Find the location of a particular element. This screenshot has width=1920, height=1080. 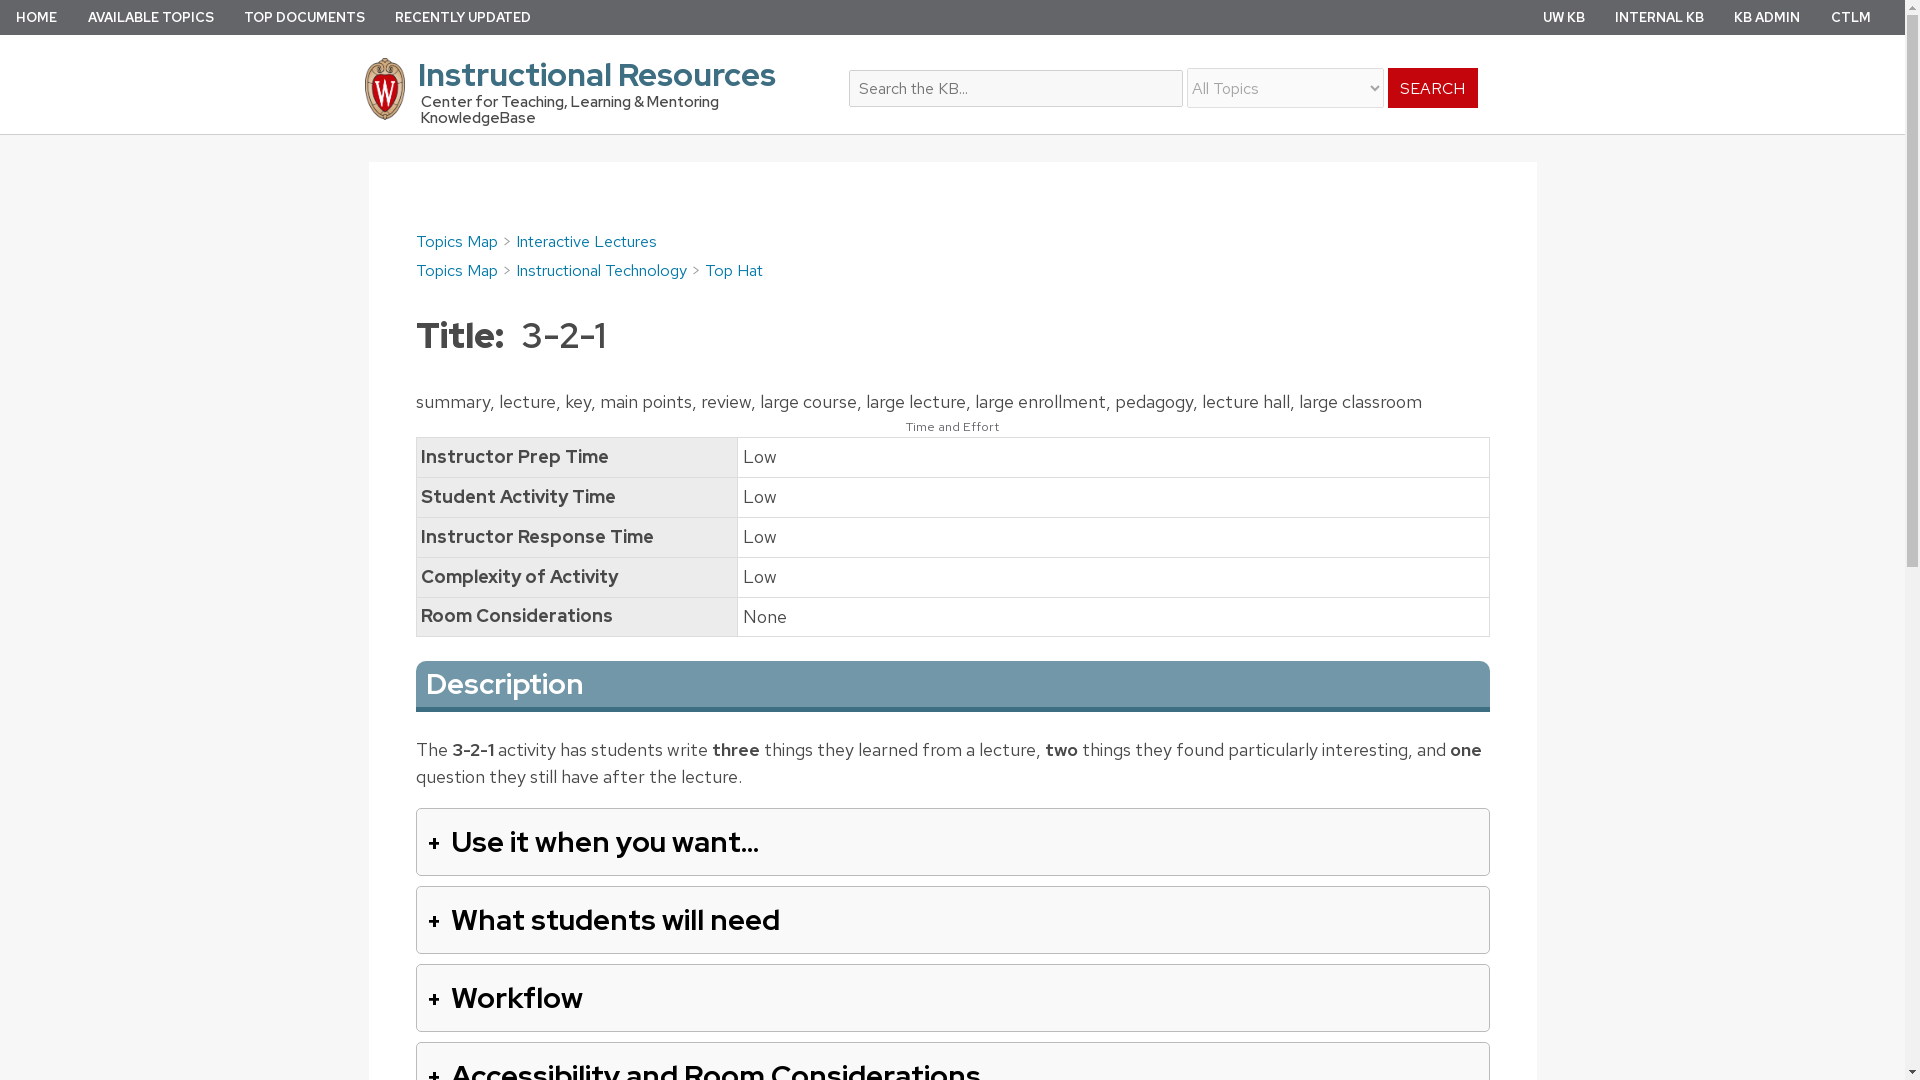

SEARCH is located at coordinates (1433, 88).